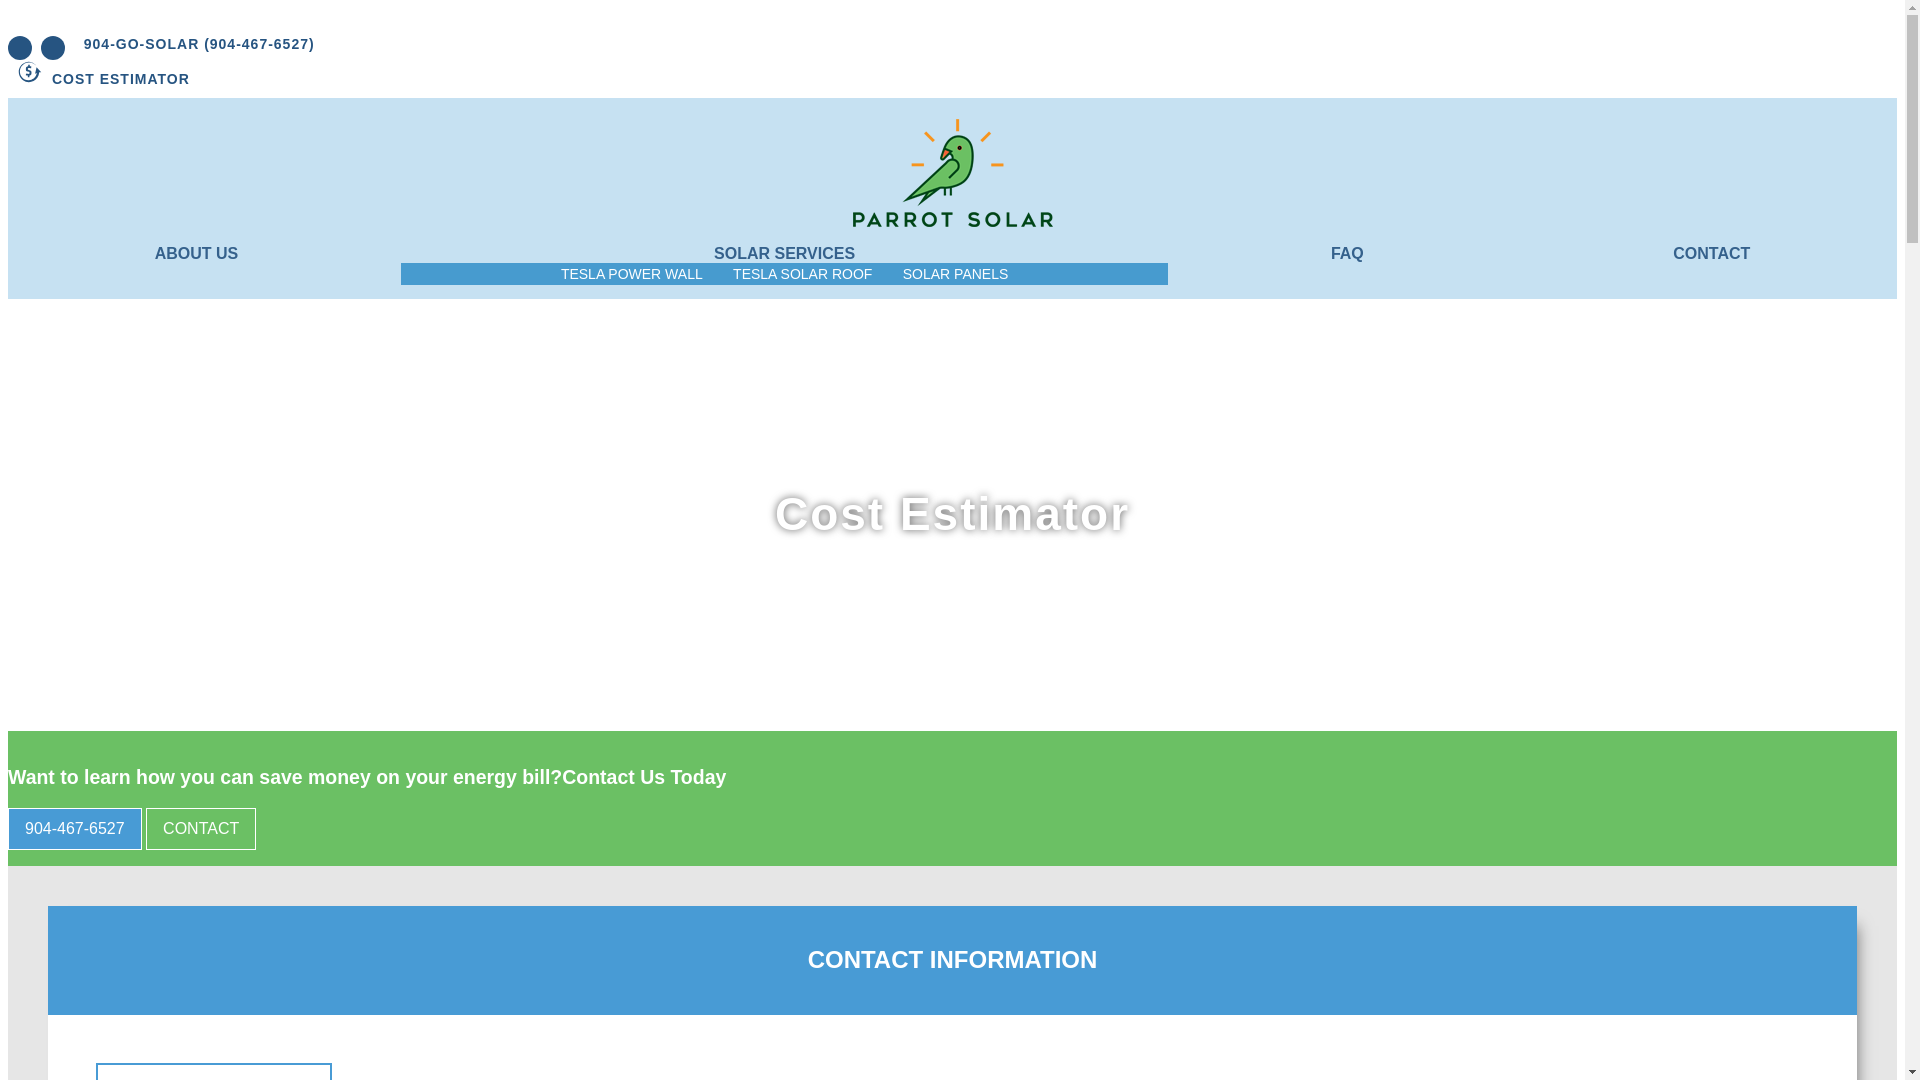  I want to click on Tesla Solar Roof, so click(802, 274).